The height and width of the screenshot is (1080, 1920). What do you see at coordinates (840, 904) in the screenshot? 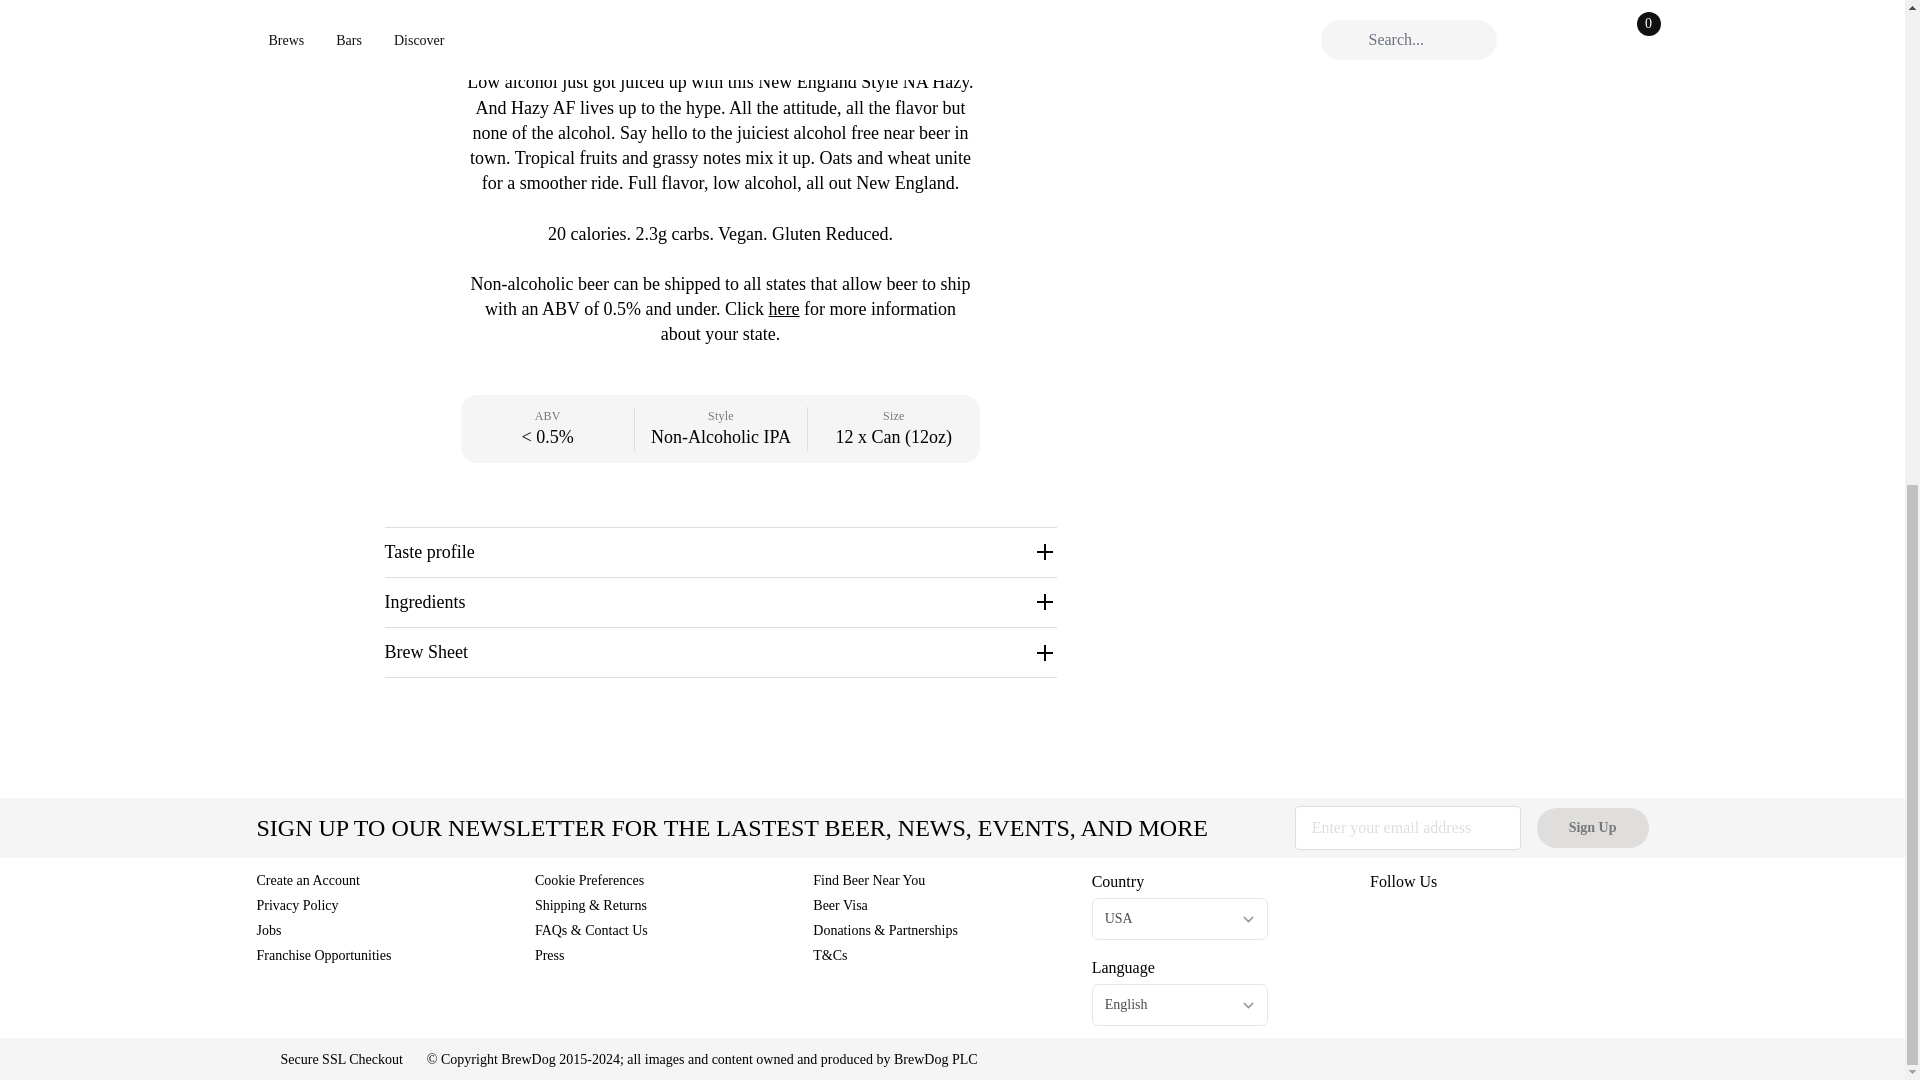
I see `Beer Visa` at bounding box center [840, 904].